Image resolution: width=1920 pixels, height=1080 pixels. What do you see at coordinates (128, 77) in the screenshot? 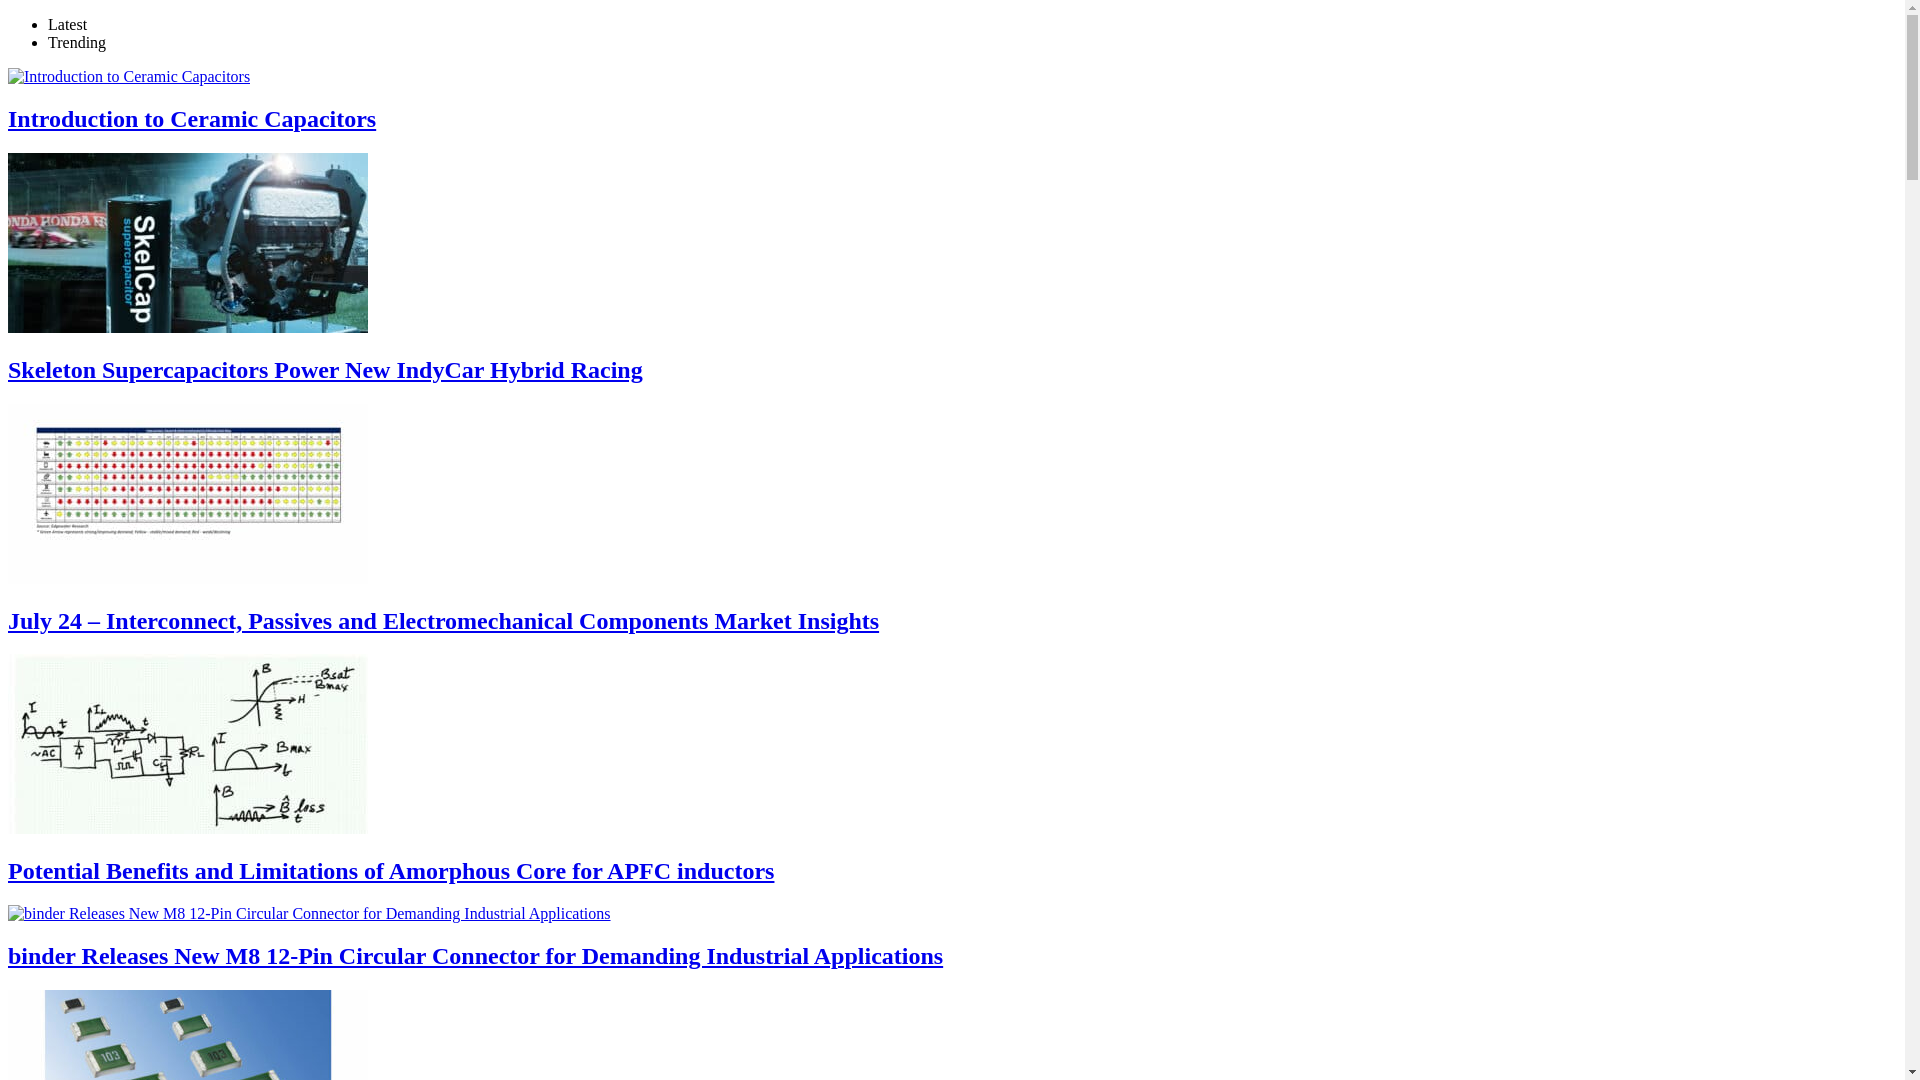
I see `Introduction to Ceramic Capacitors` at bounding box center [128, 77].